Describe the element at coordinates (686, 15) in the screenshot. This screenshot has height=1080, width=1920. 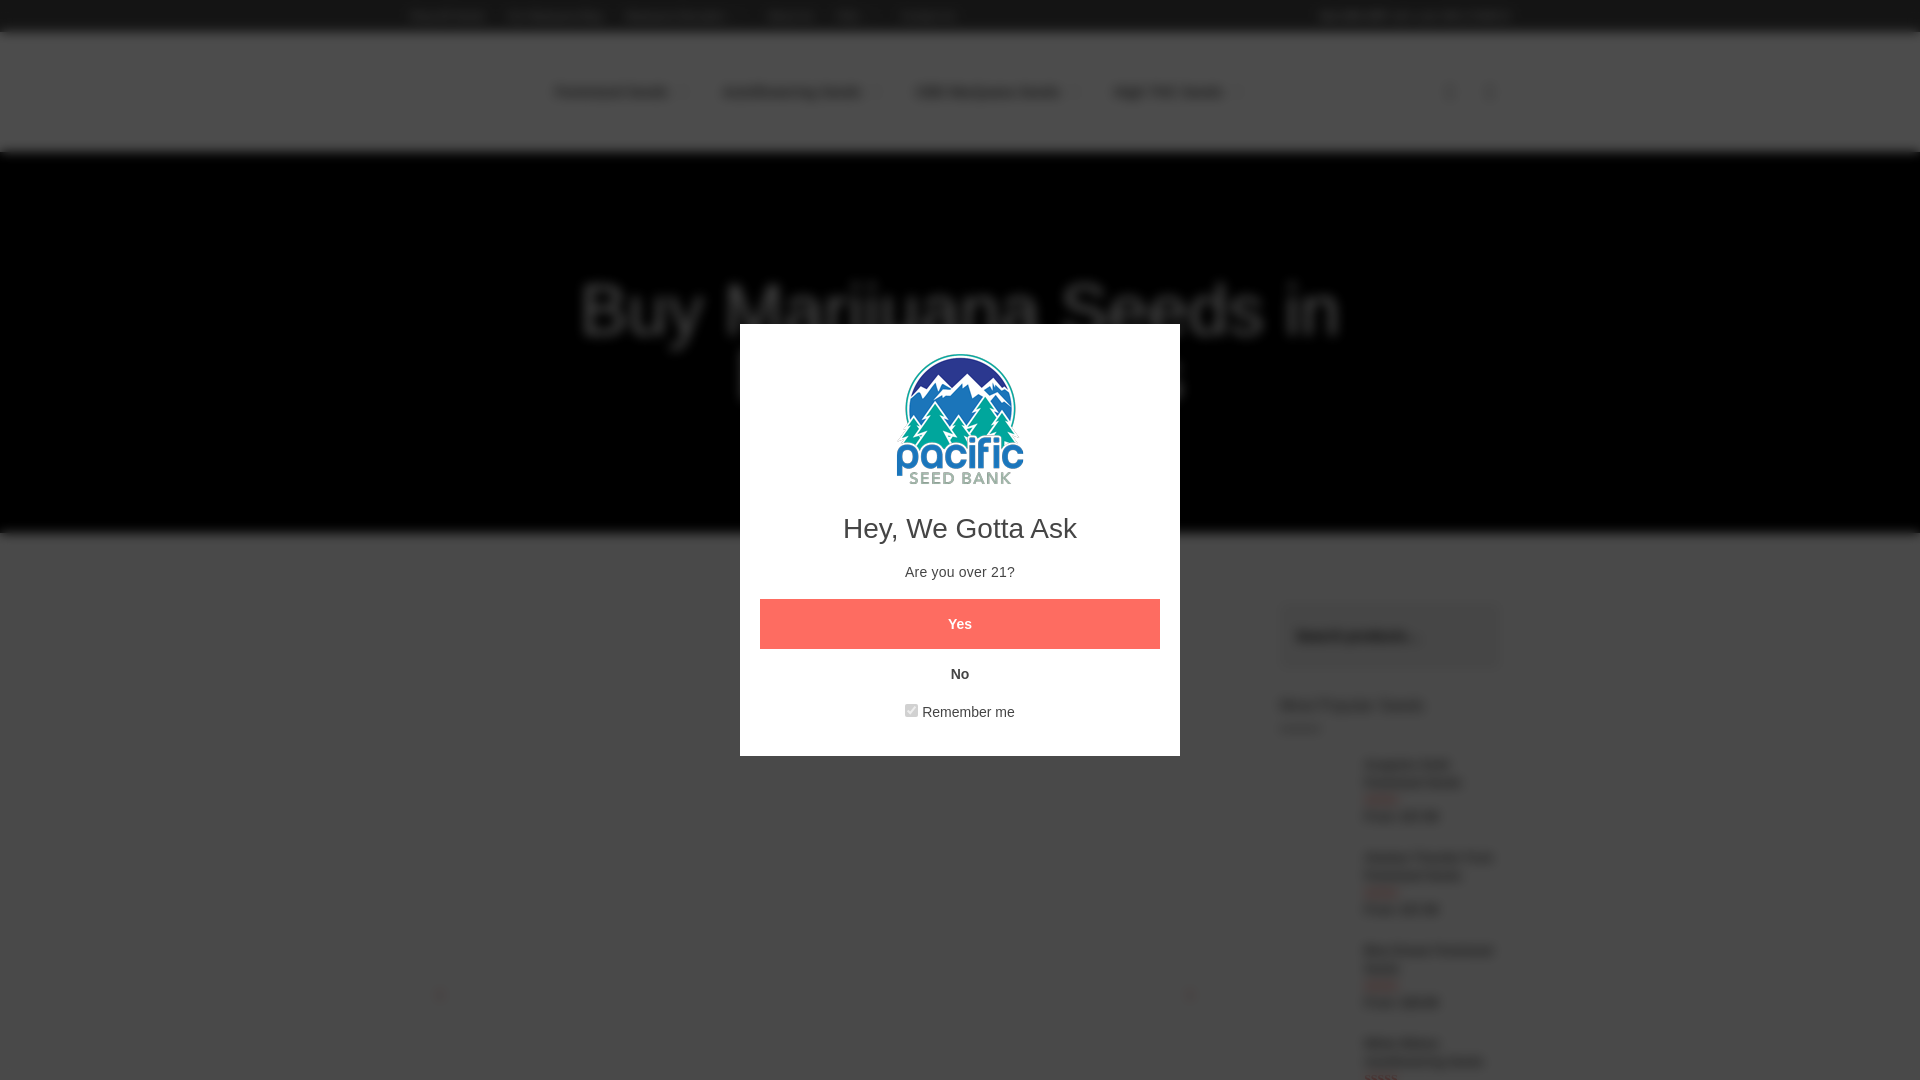
I see `Marijuana Education` at that location.